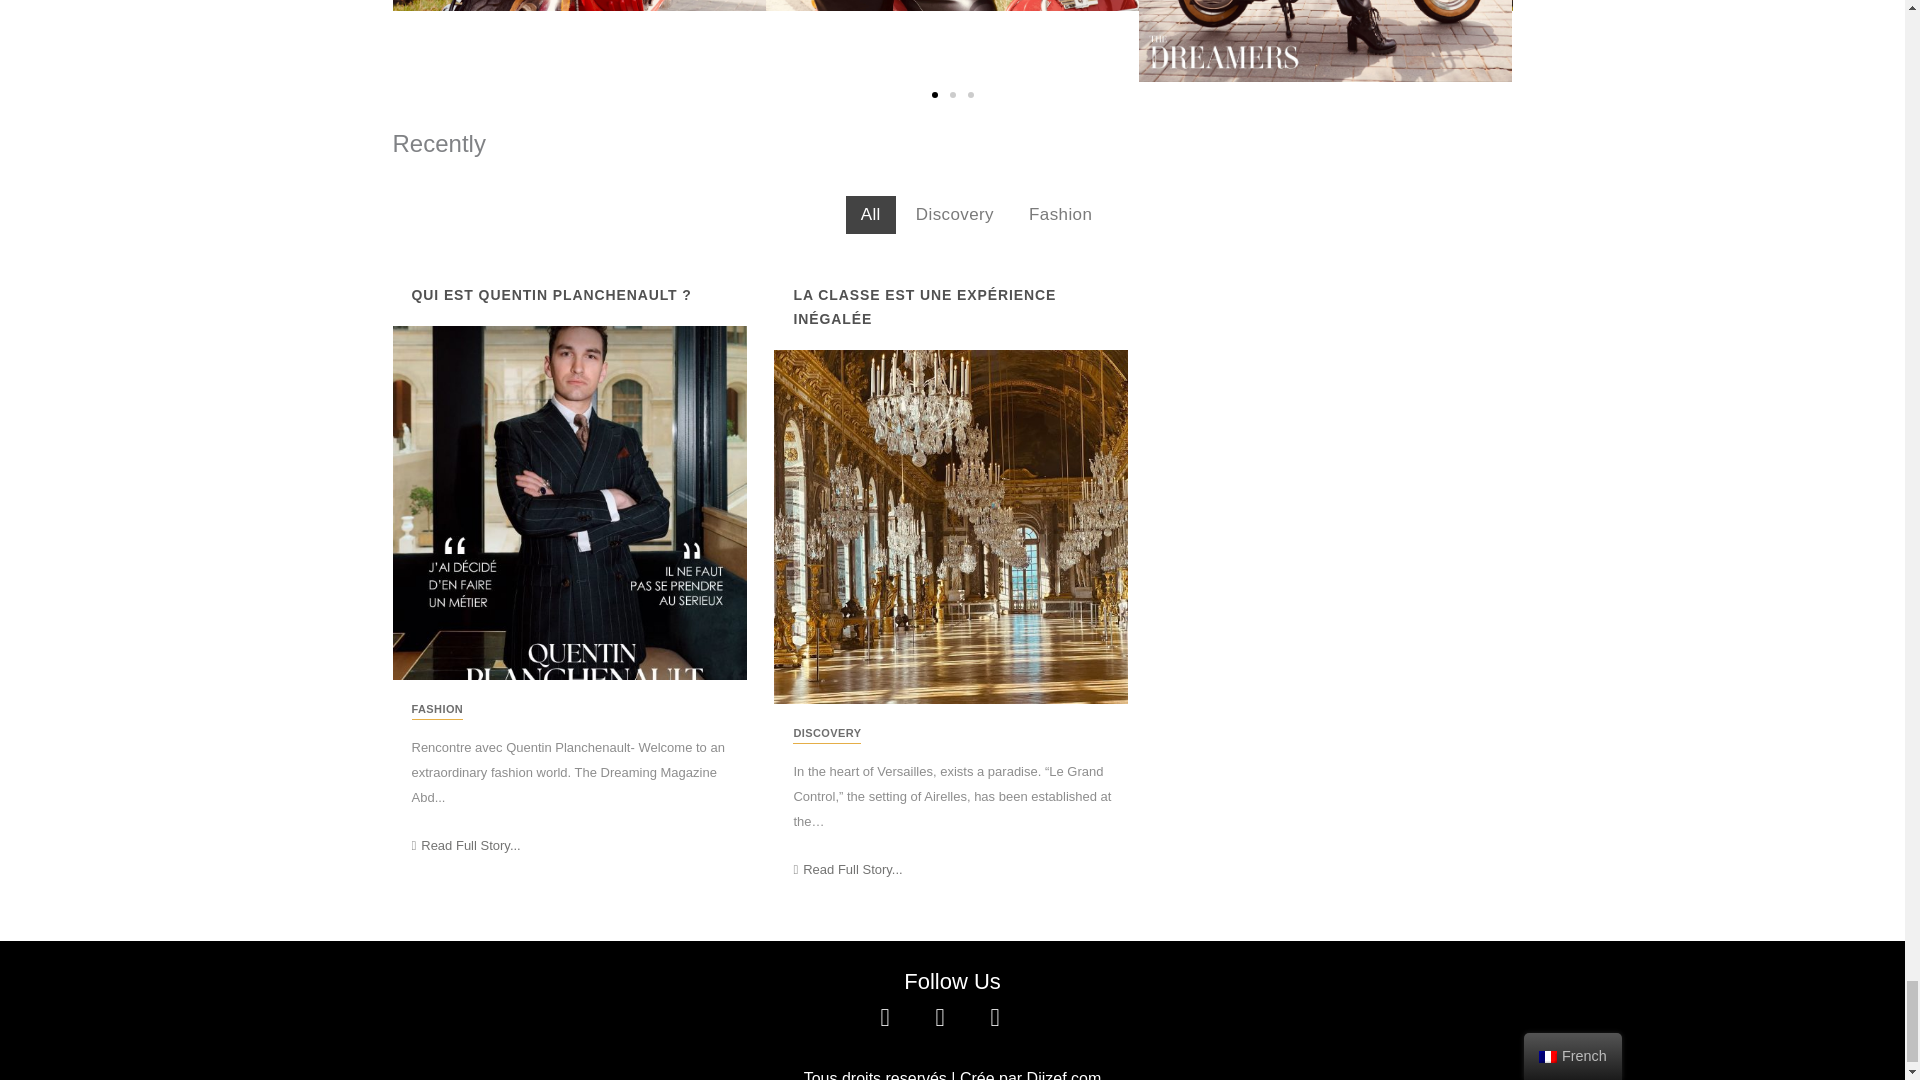 The height and width of the screenshot is (1080, 1920). What do you see at coordinates (438, 709) in the screenshot?
I see `FASHION` at bounding box center [438, 709].